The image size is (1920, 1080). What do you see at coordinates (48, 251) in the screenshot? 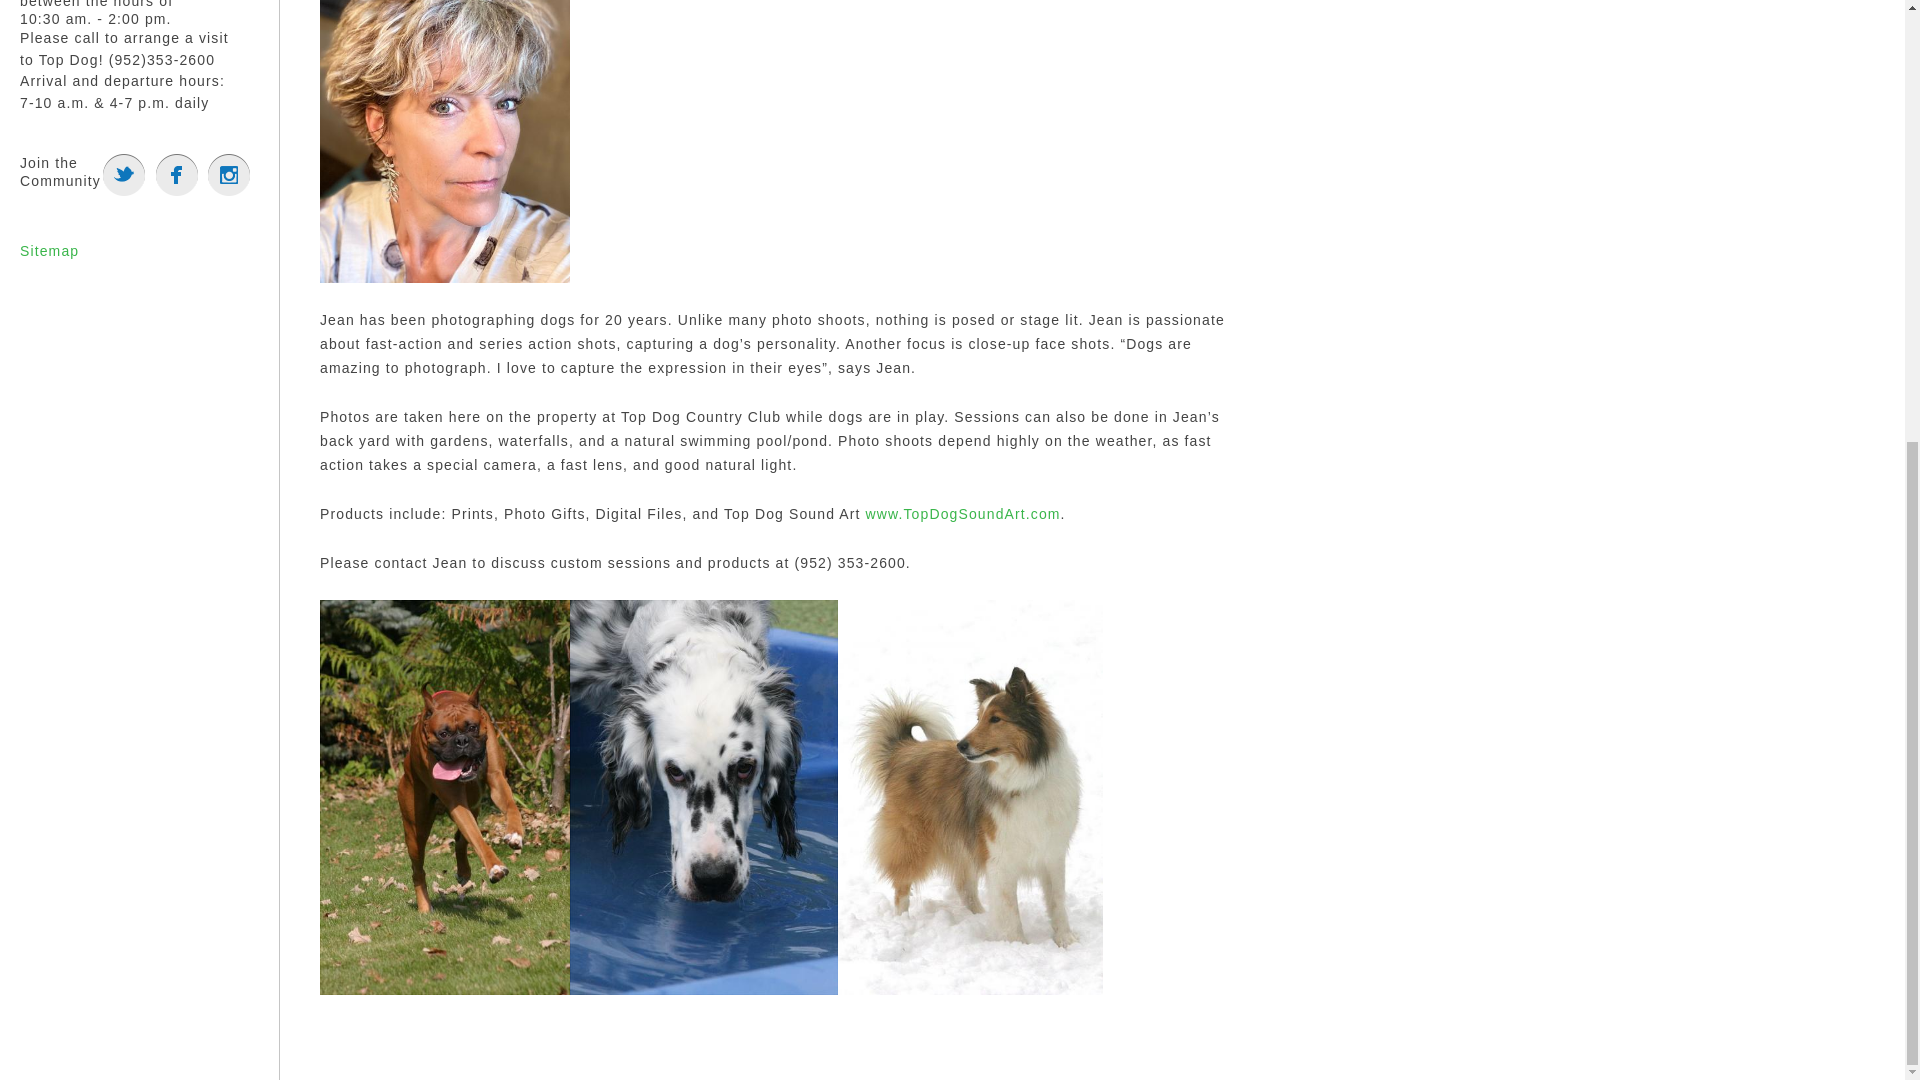
I see `Sitemap` at bounding box center [48, 251].